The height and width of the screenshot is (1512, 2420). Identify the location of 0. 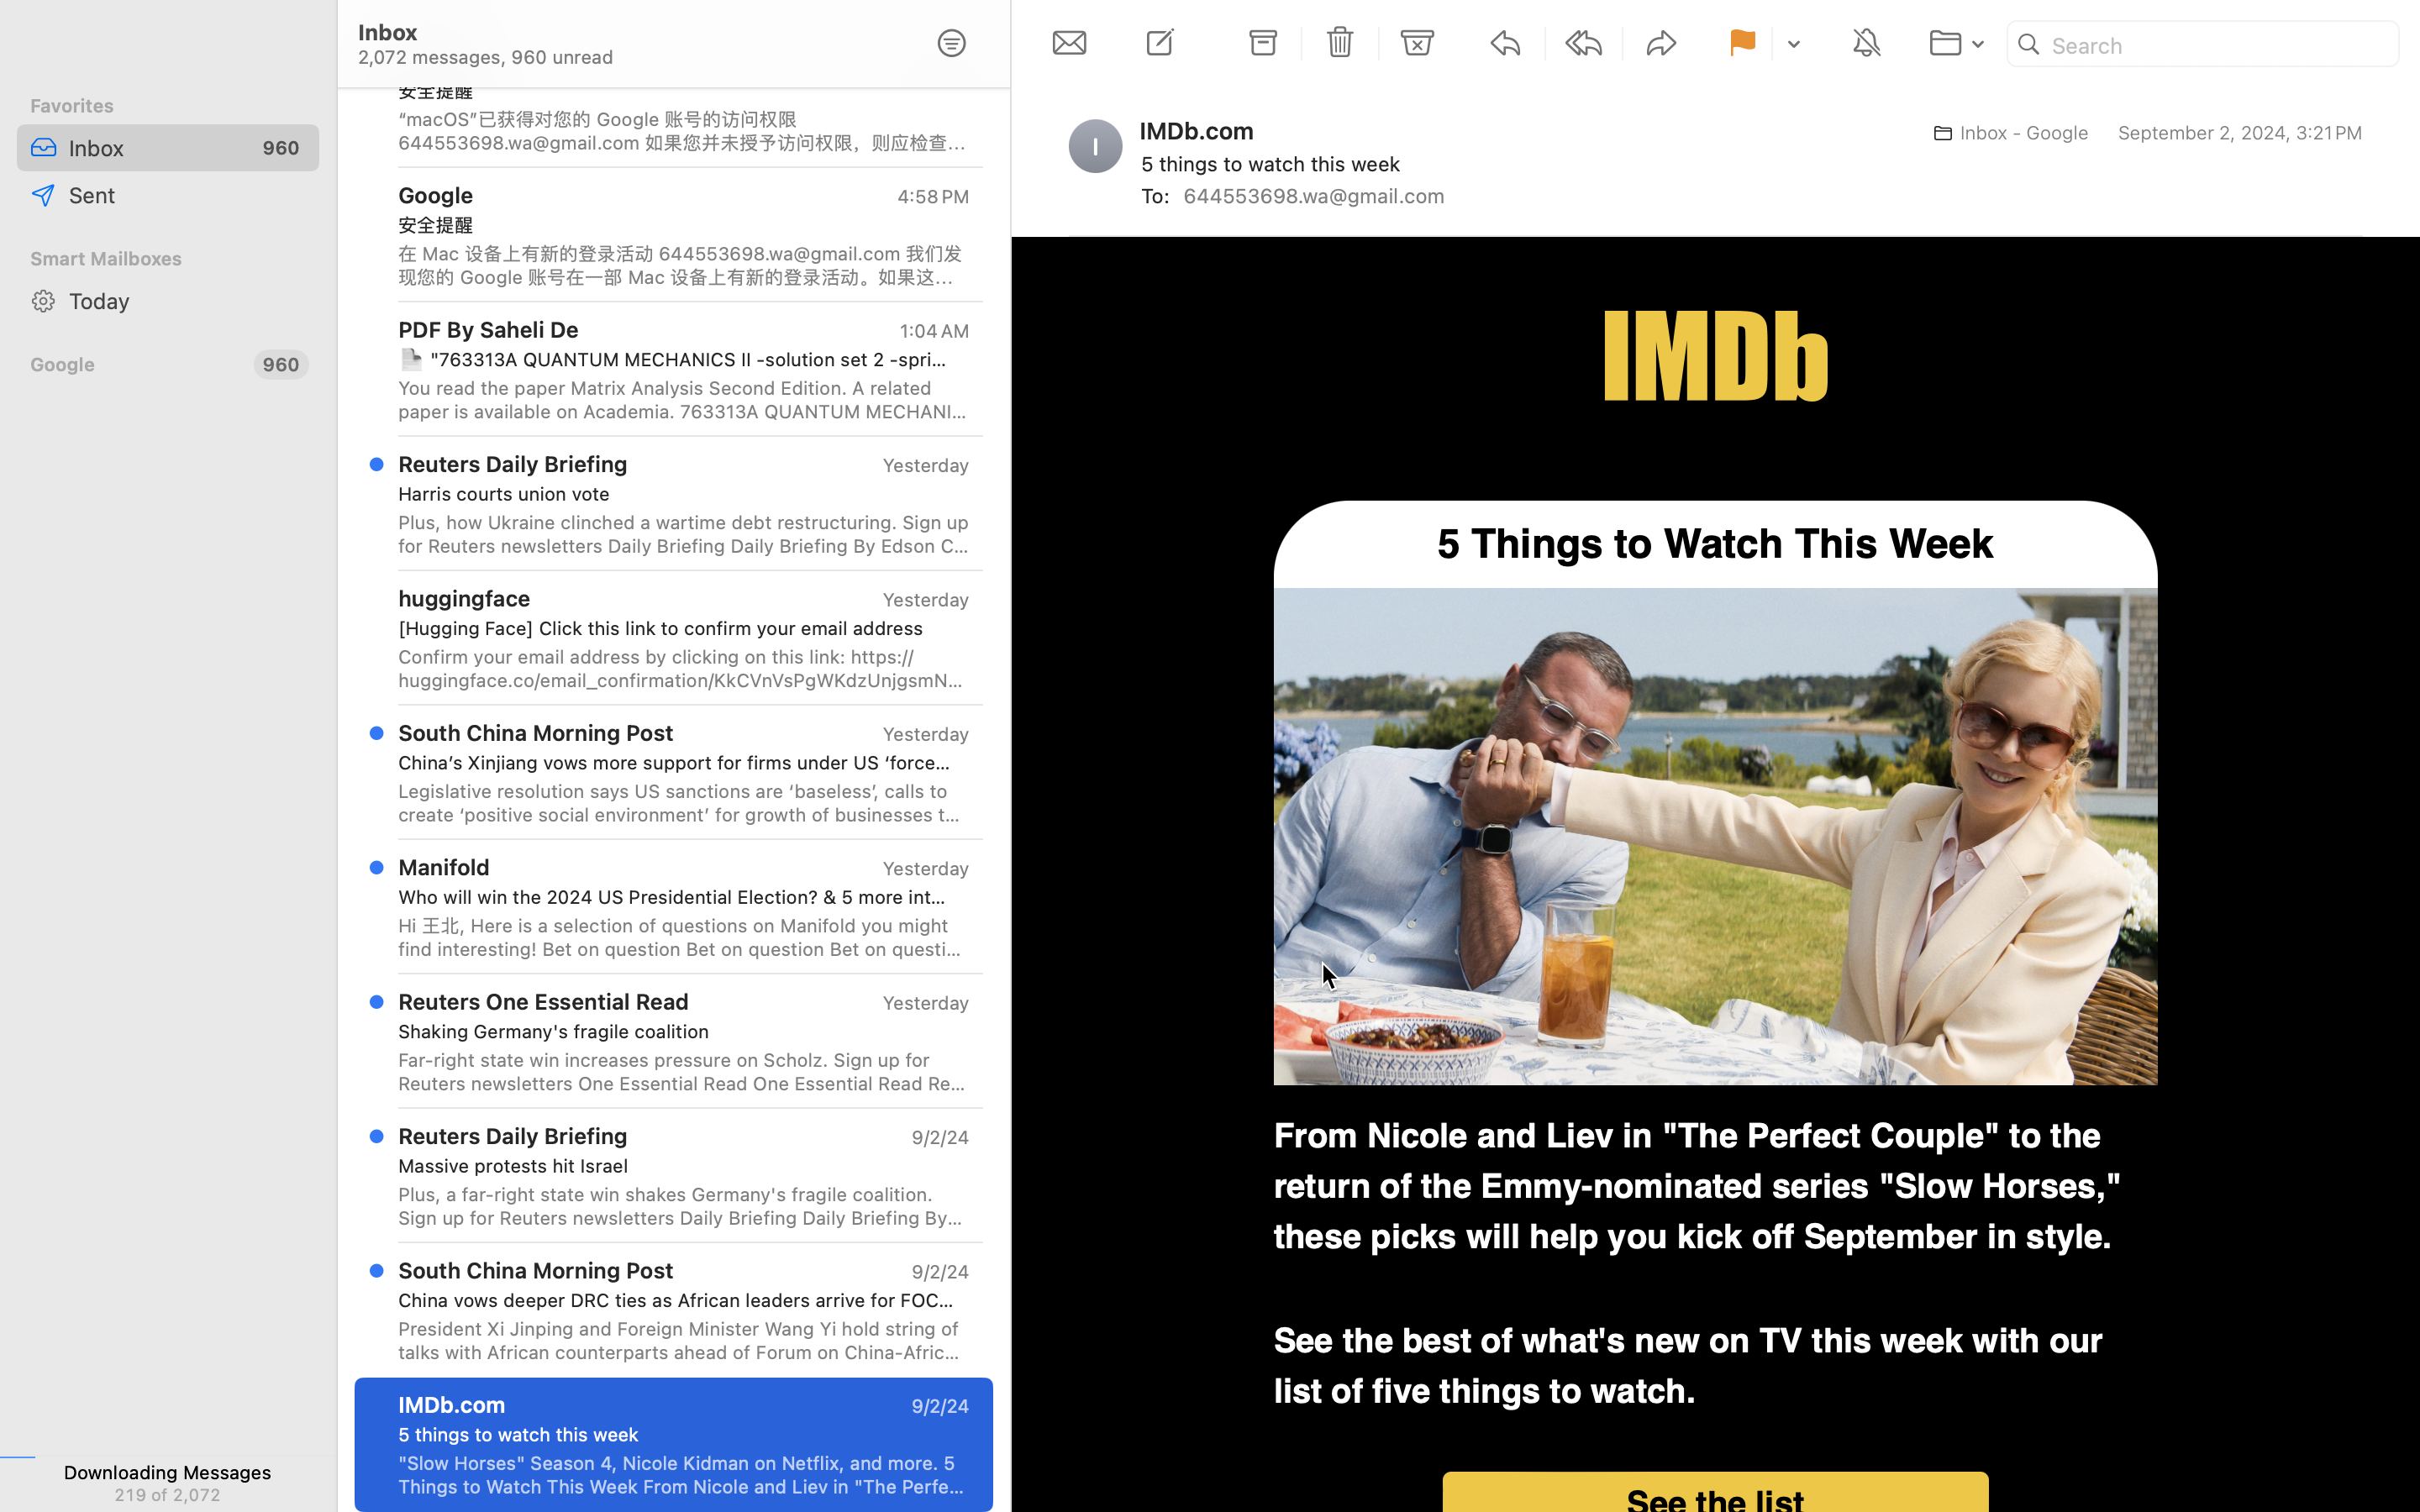
(952, 44).